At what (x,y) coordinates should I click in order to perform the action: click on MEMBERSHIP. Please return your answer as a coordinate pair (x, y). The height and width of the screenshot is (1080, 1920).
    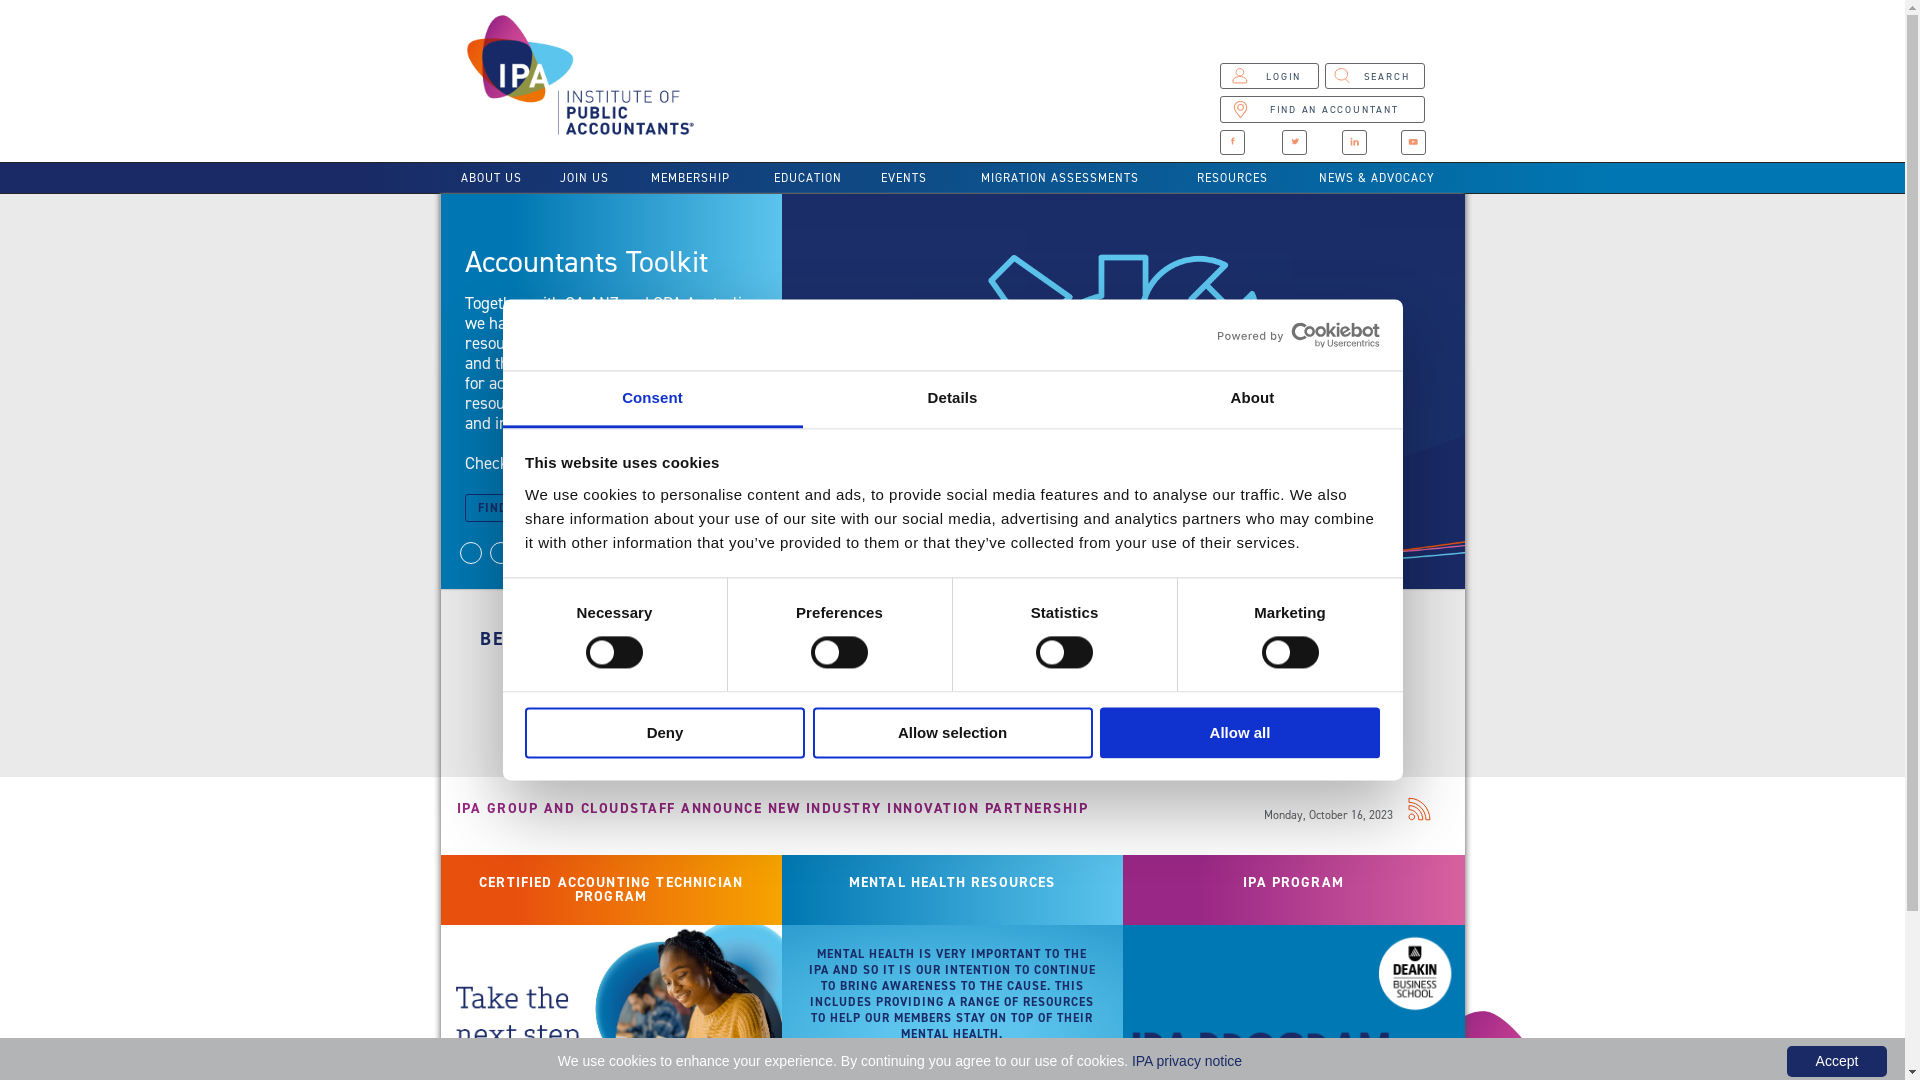
    Looking at the image, I should click on (690, 178).